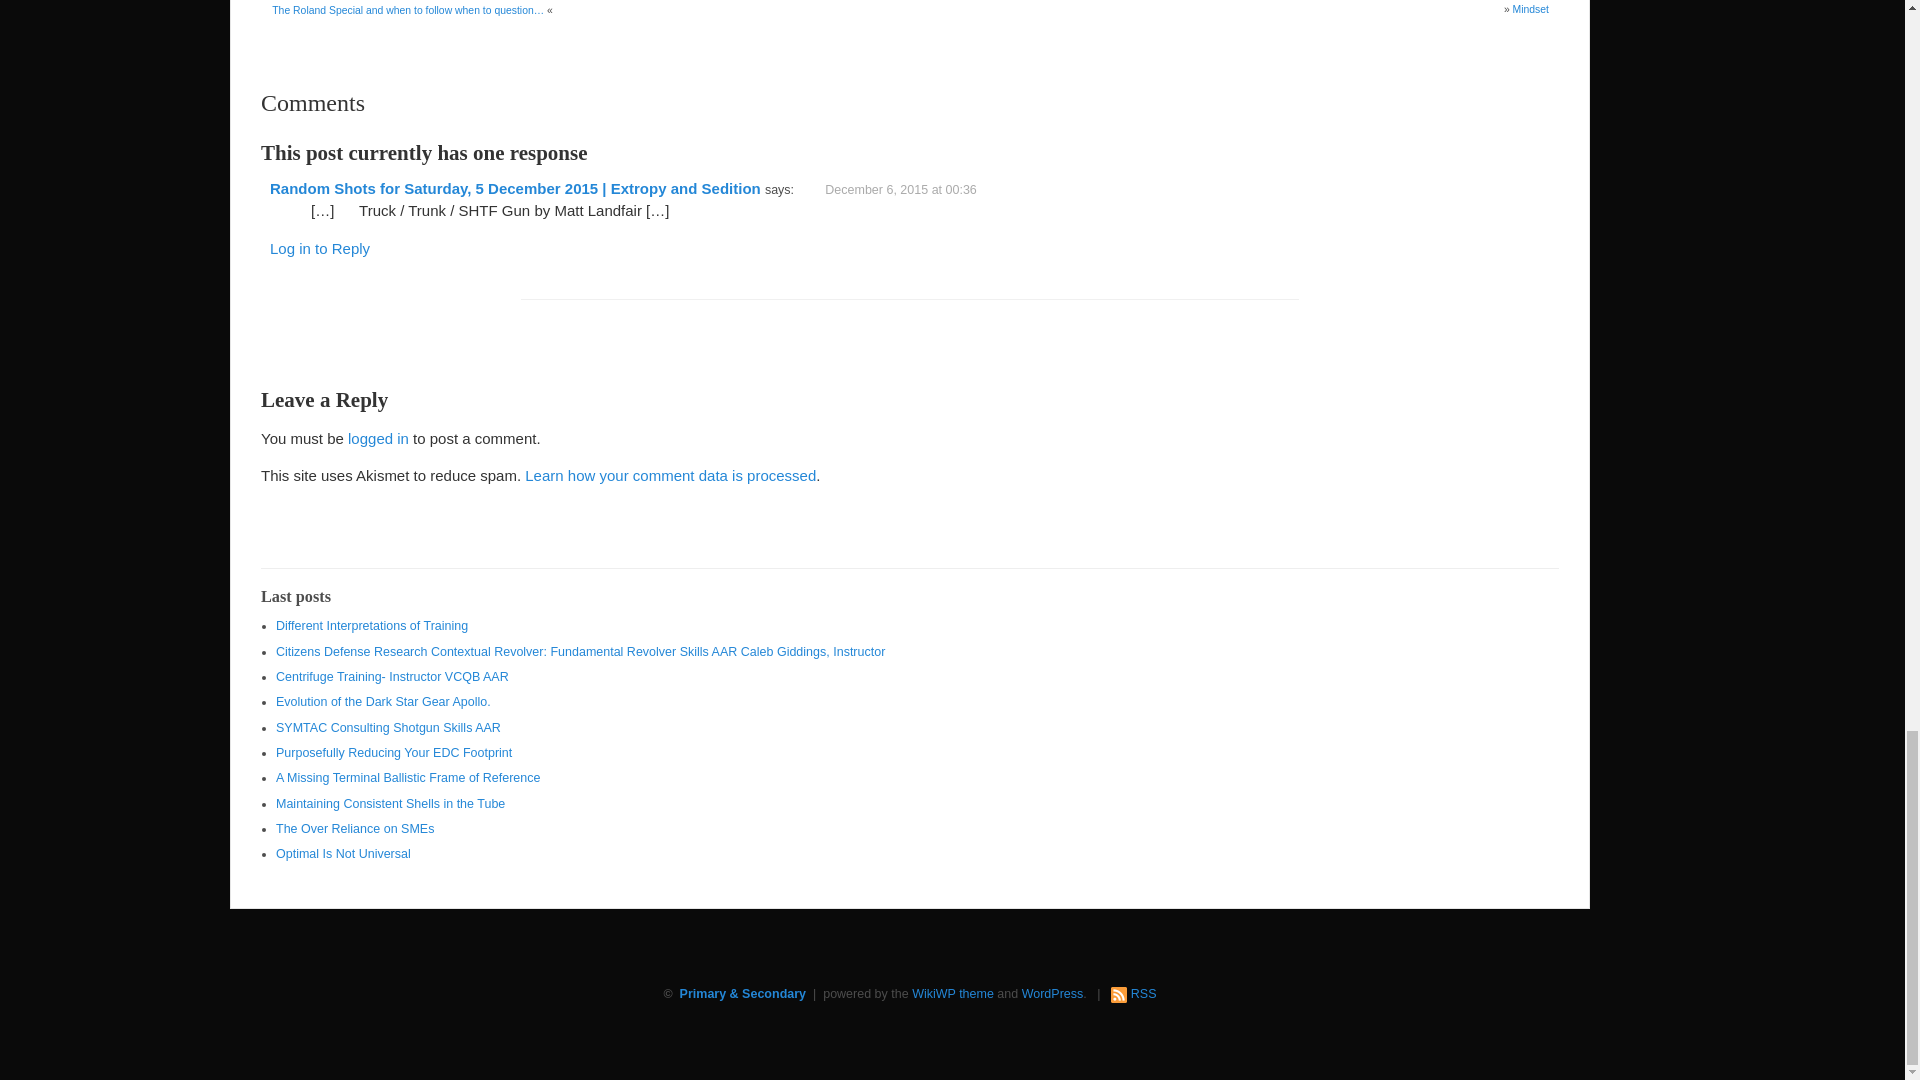  Describe the element at coordinates (408, 778) in the screenshot. I see `A Missing Terminal Ballistic Frame of Reference` at that location.